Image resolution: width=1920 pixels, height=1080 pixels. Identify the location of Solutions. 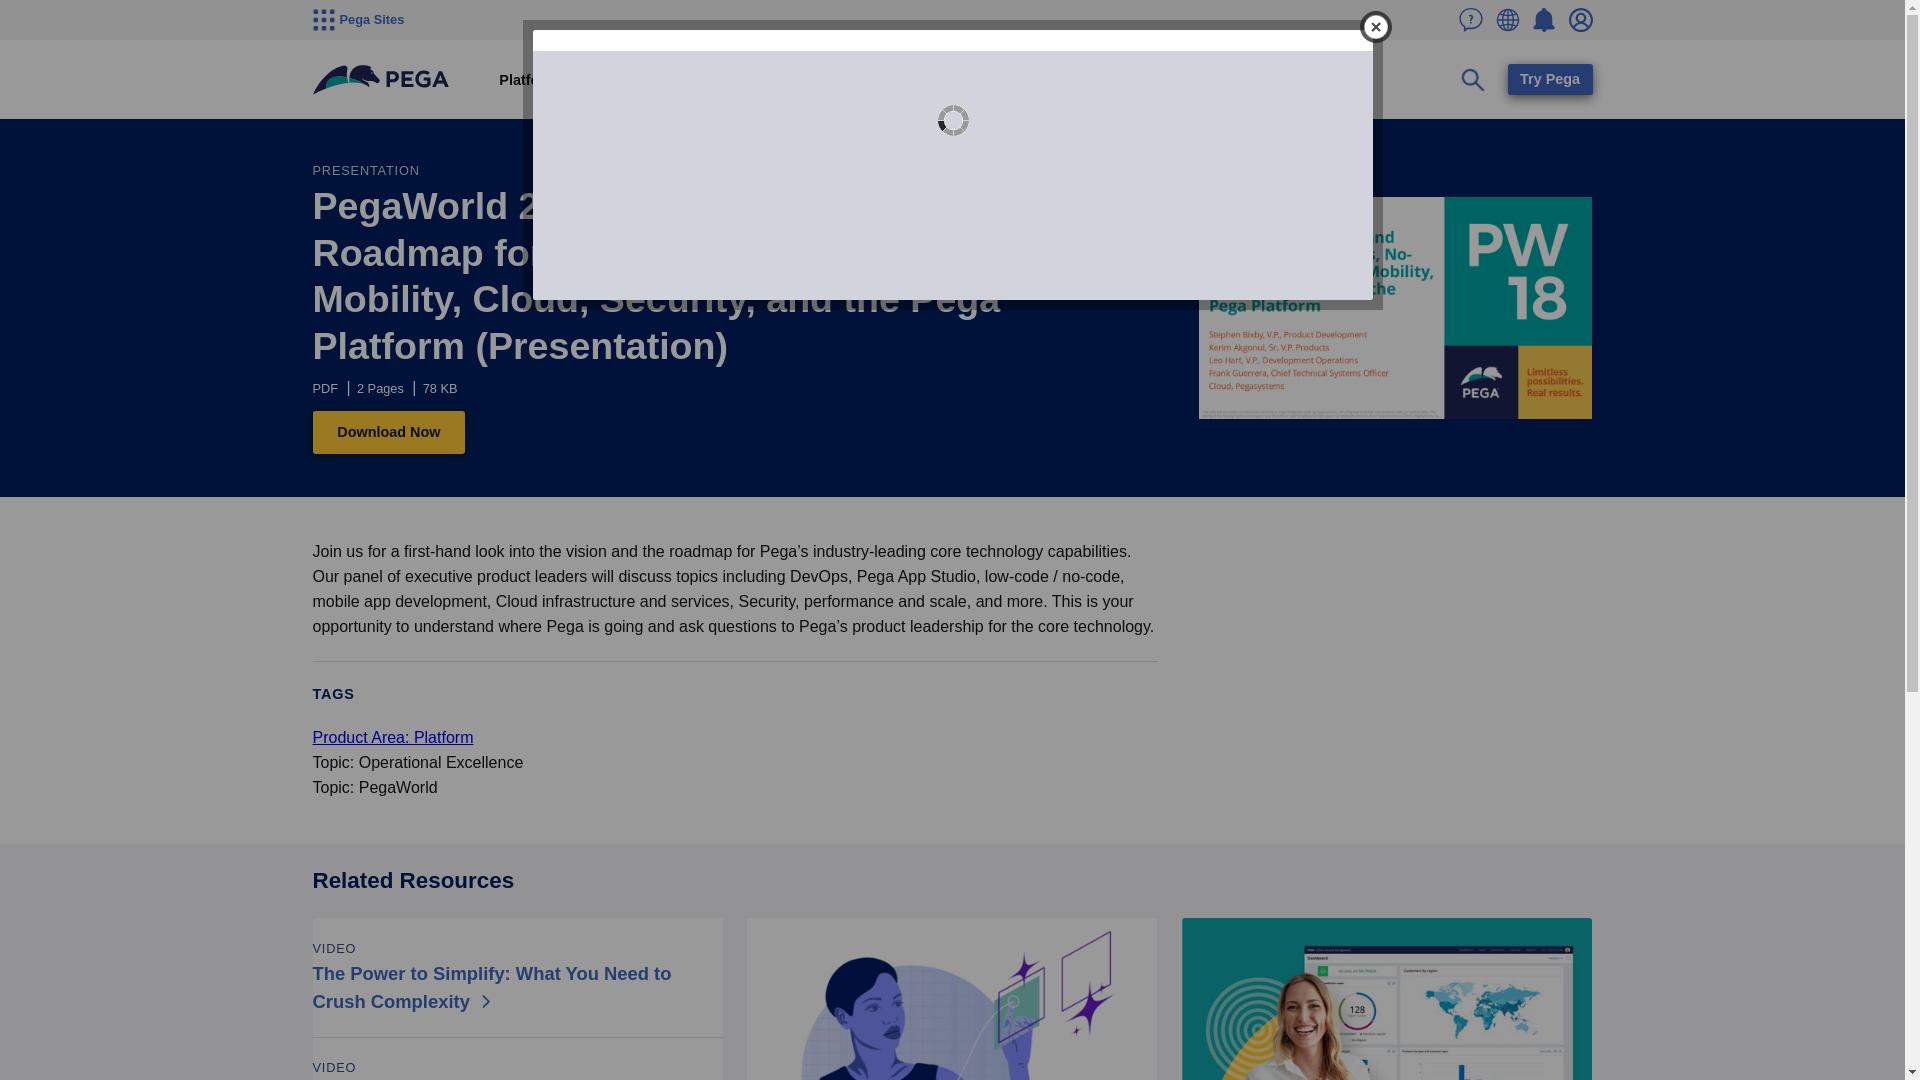
(615, 80).